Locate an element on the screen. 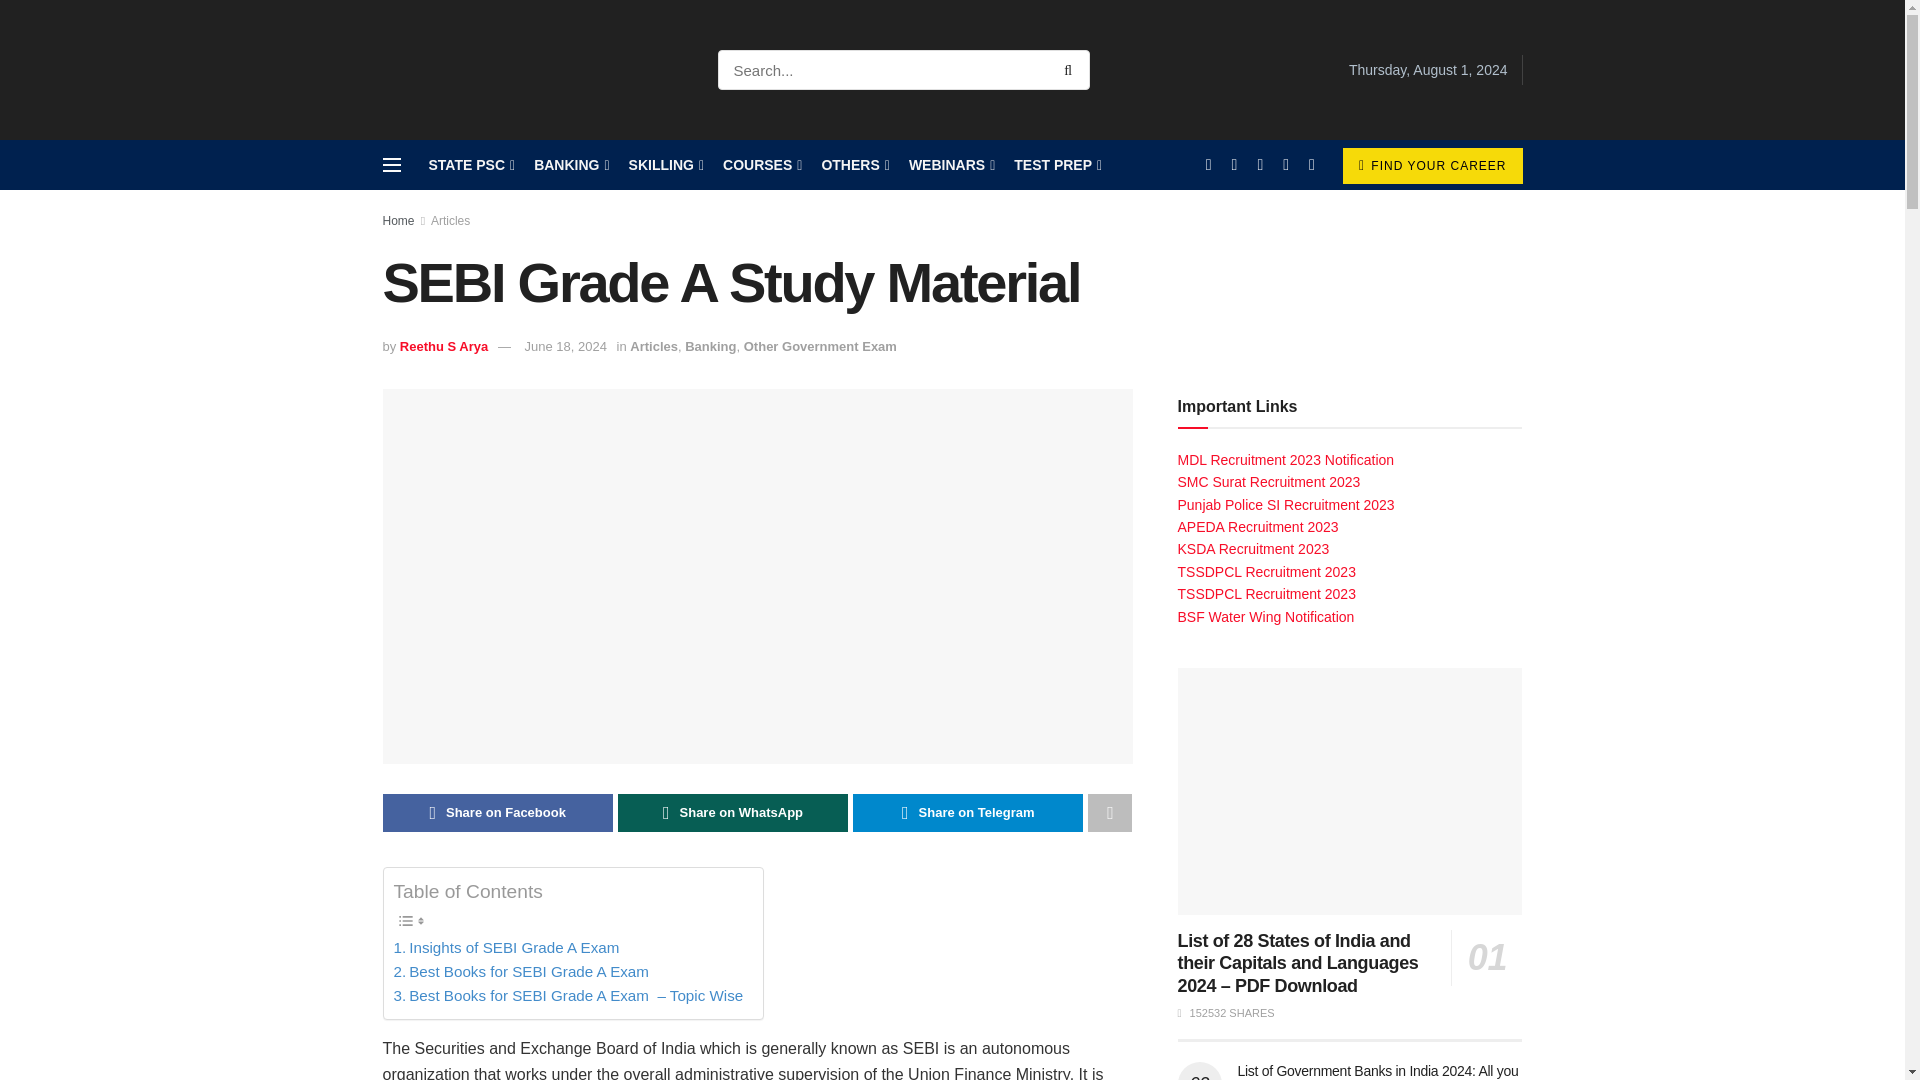  STATE PSC is located at coordinates (470, 165).